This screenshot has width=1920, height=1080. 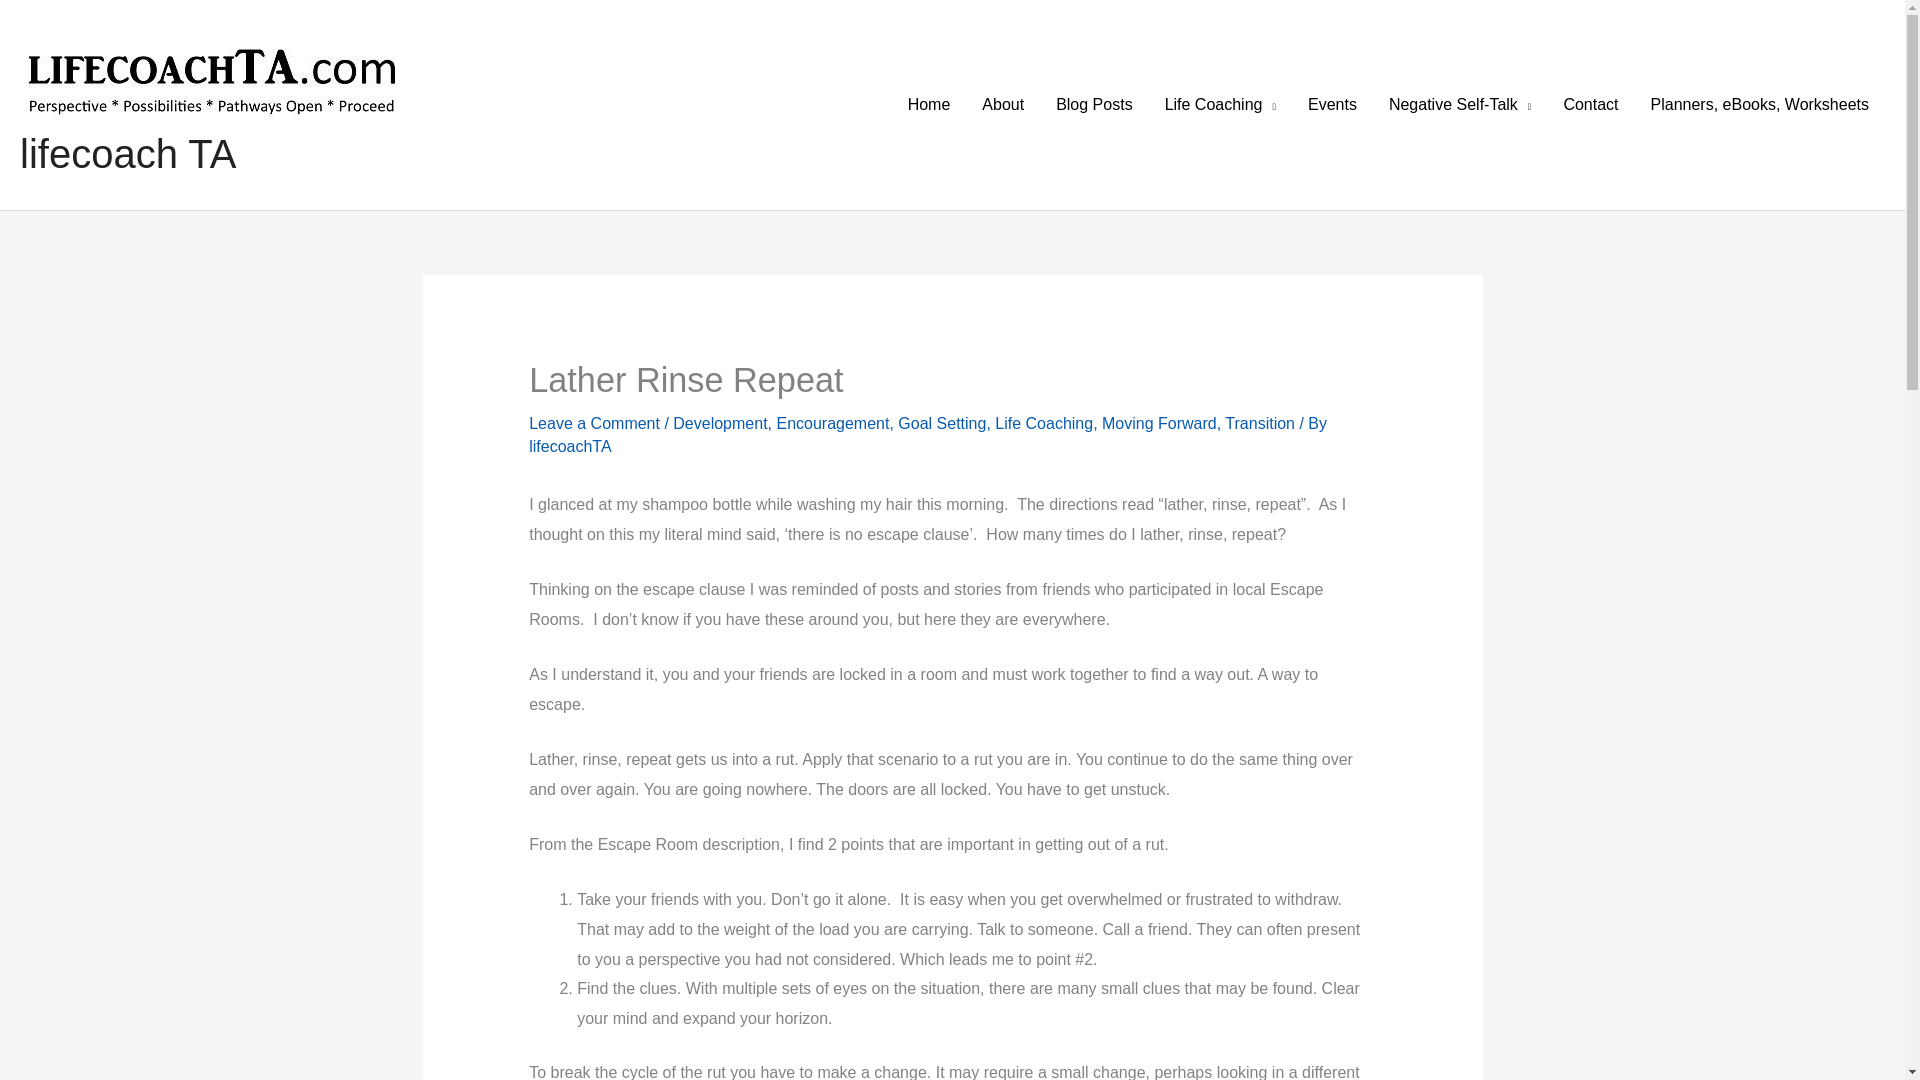 What do you see at coordinates (1094, 105) in the screenshot?
I see `Blog Posts` at bounding box center [1094, 105].